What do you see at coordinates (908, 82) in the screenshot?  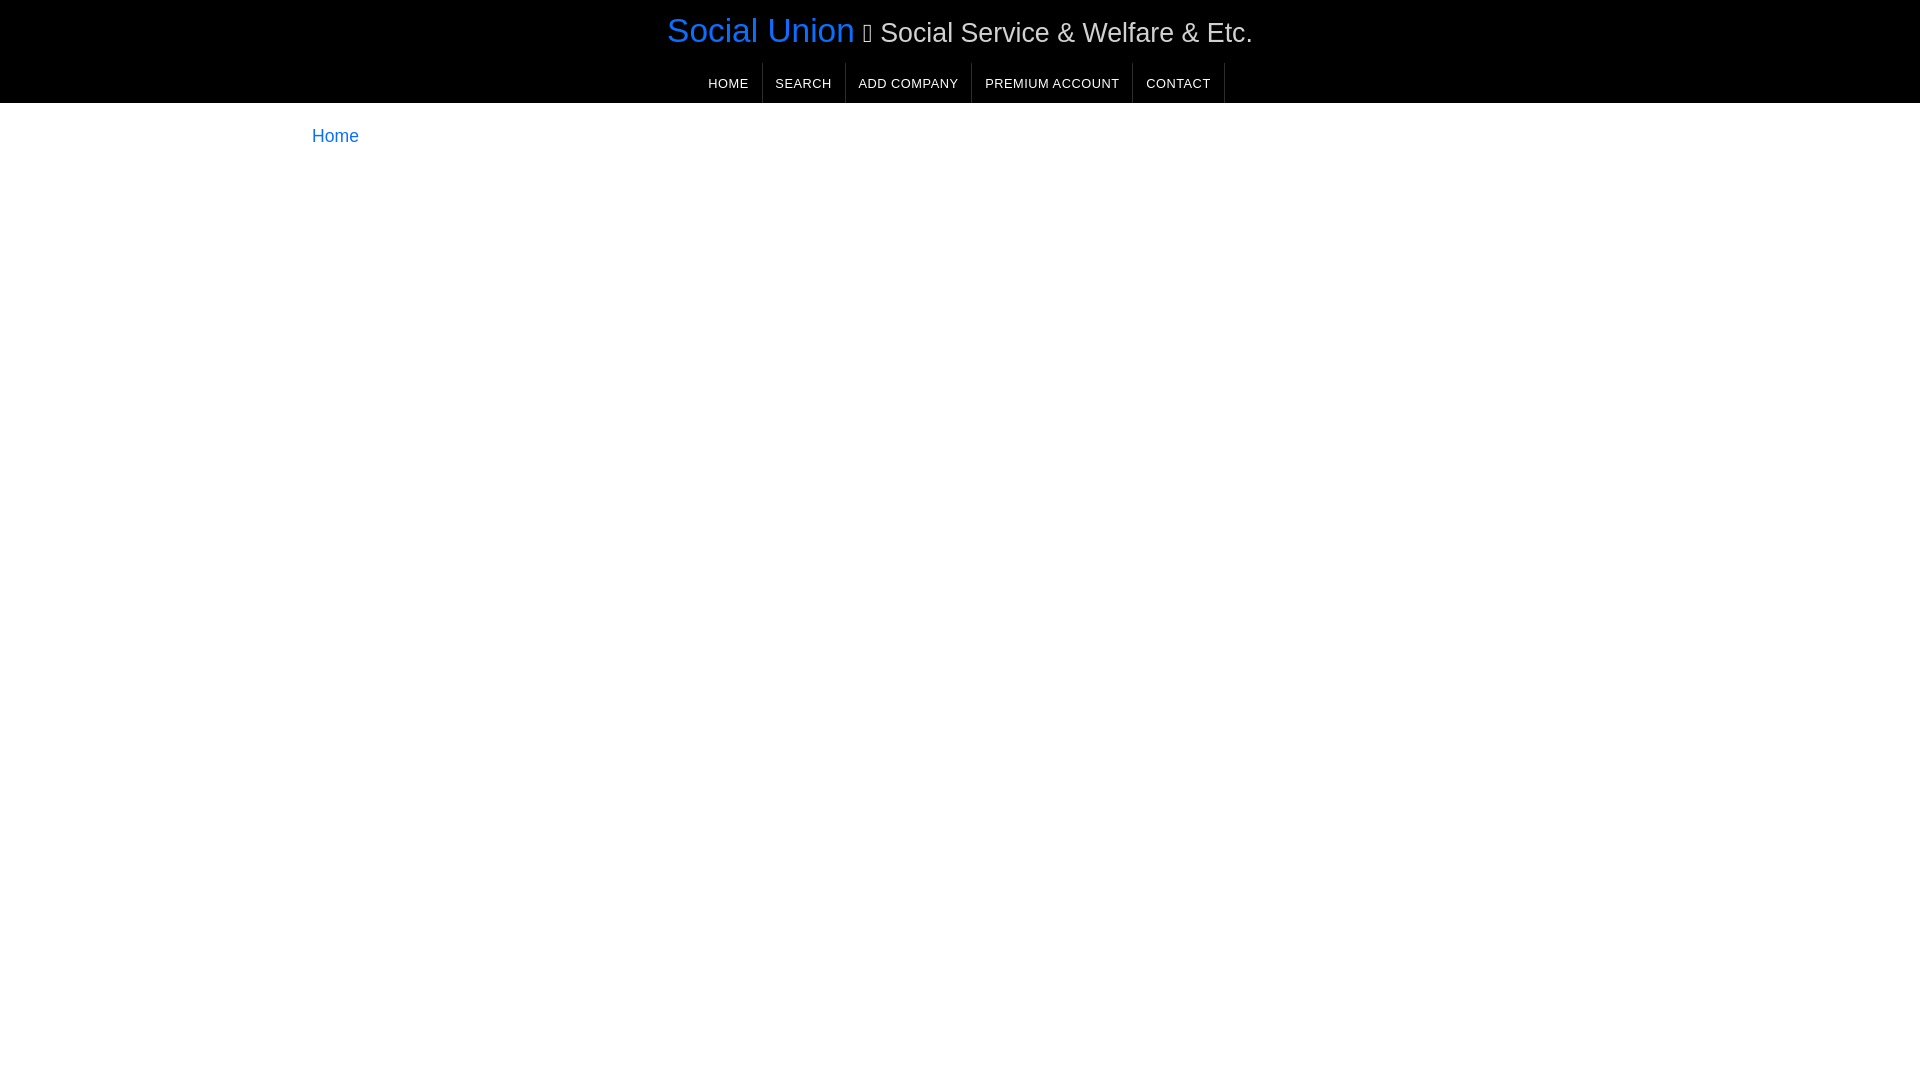 I see `ADD COMPANY` at bounding box center [908, 82].